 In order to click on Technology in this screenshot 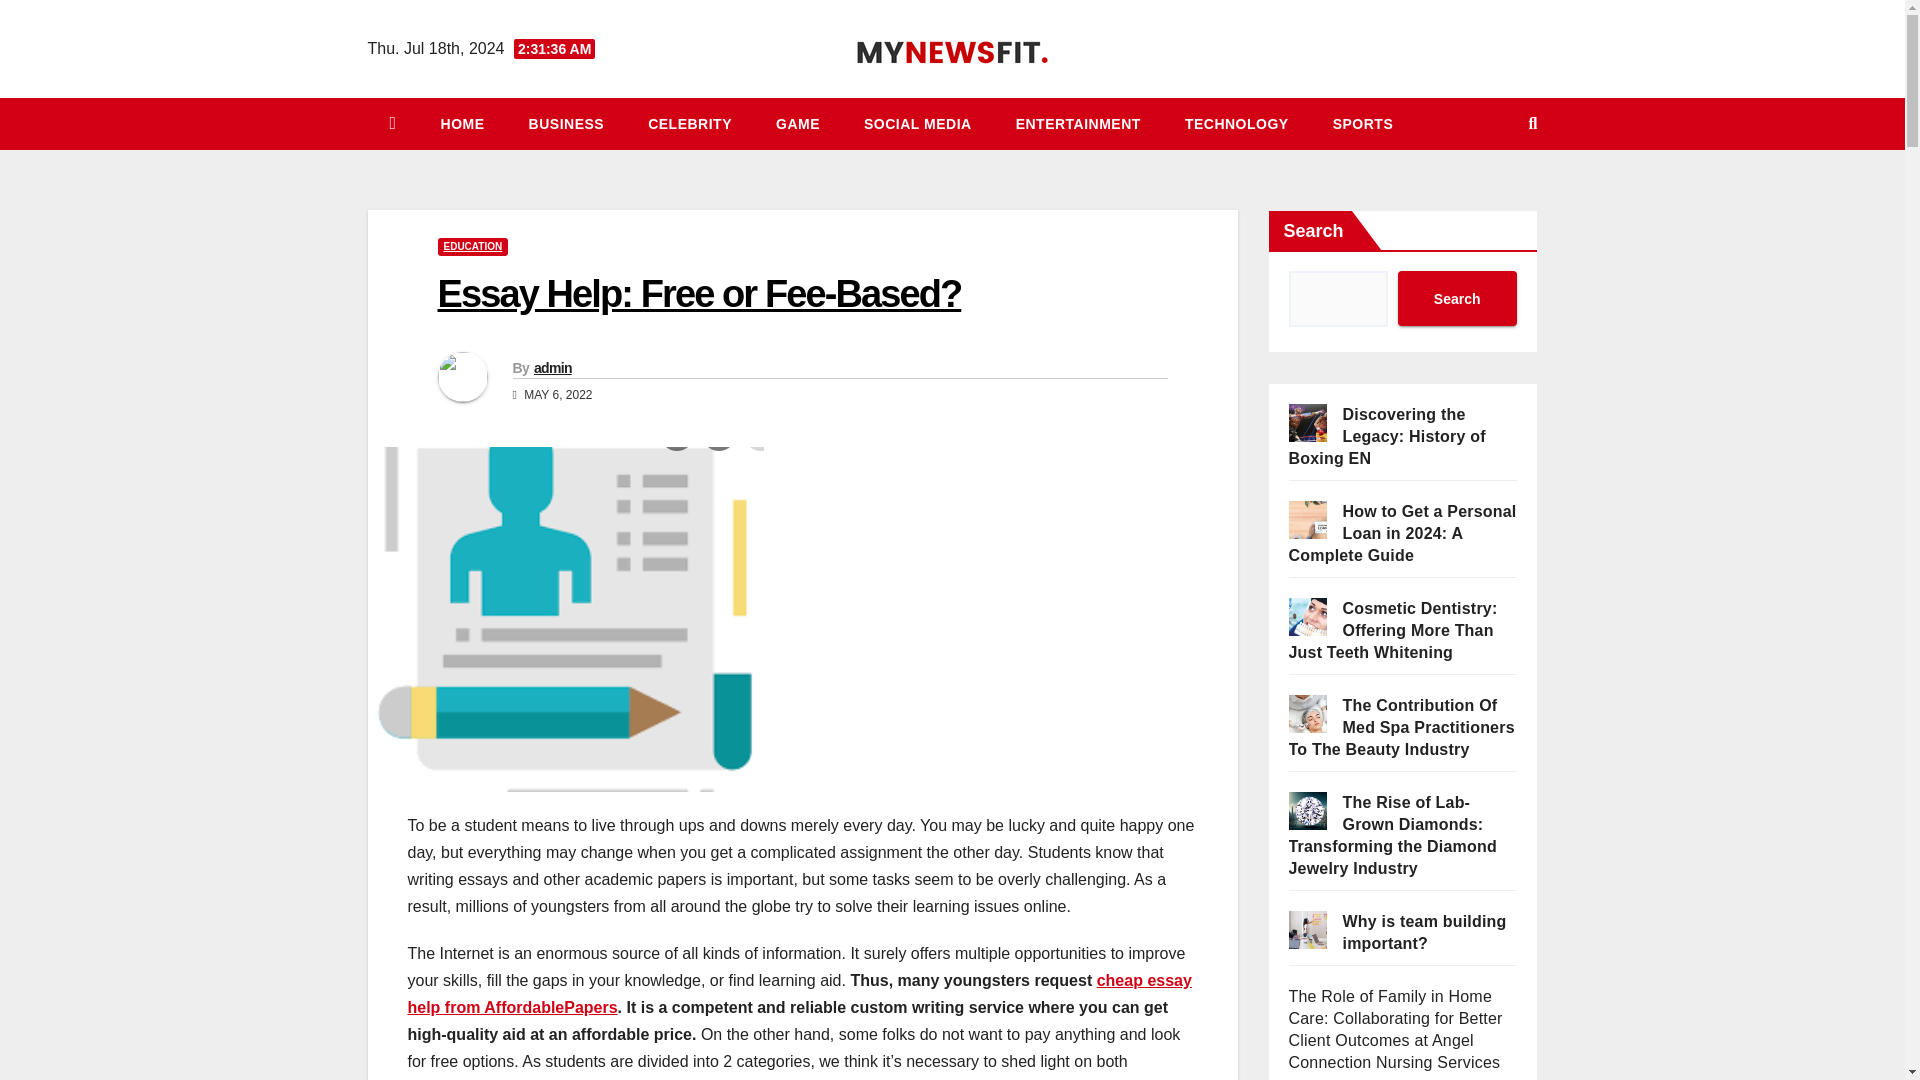, I will do `click(1237, 124)`.